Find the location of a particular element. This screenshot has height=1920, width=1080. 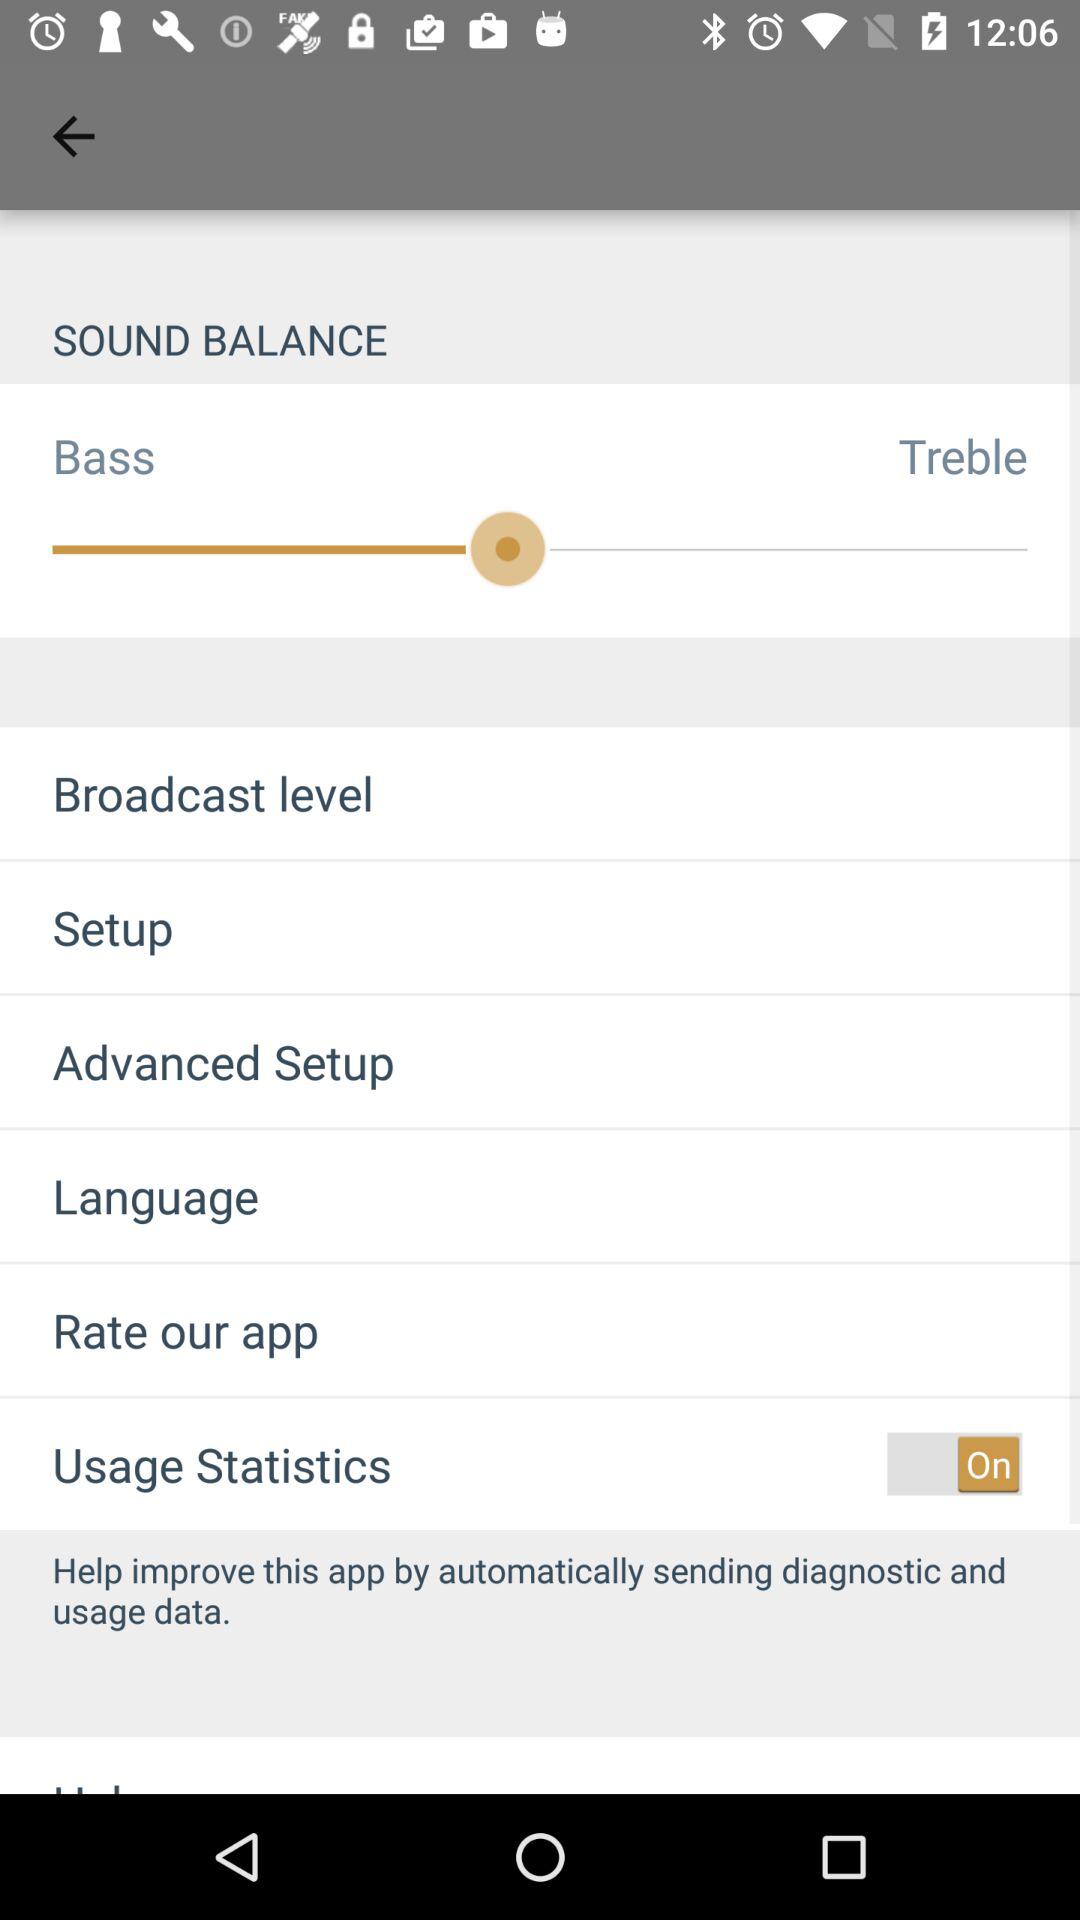

launch item below the rate our app is located at coordinates (222, 1464).